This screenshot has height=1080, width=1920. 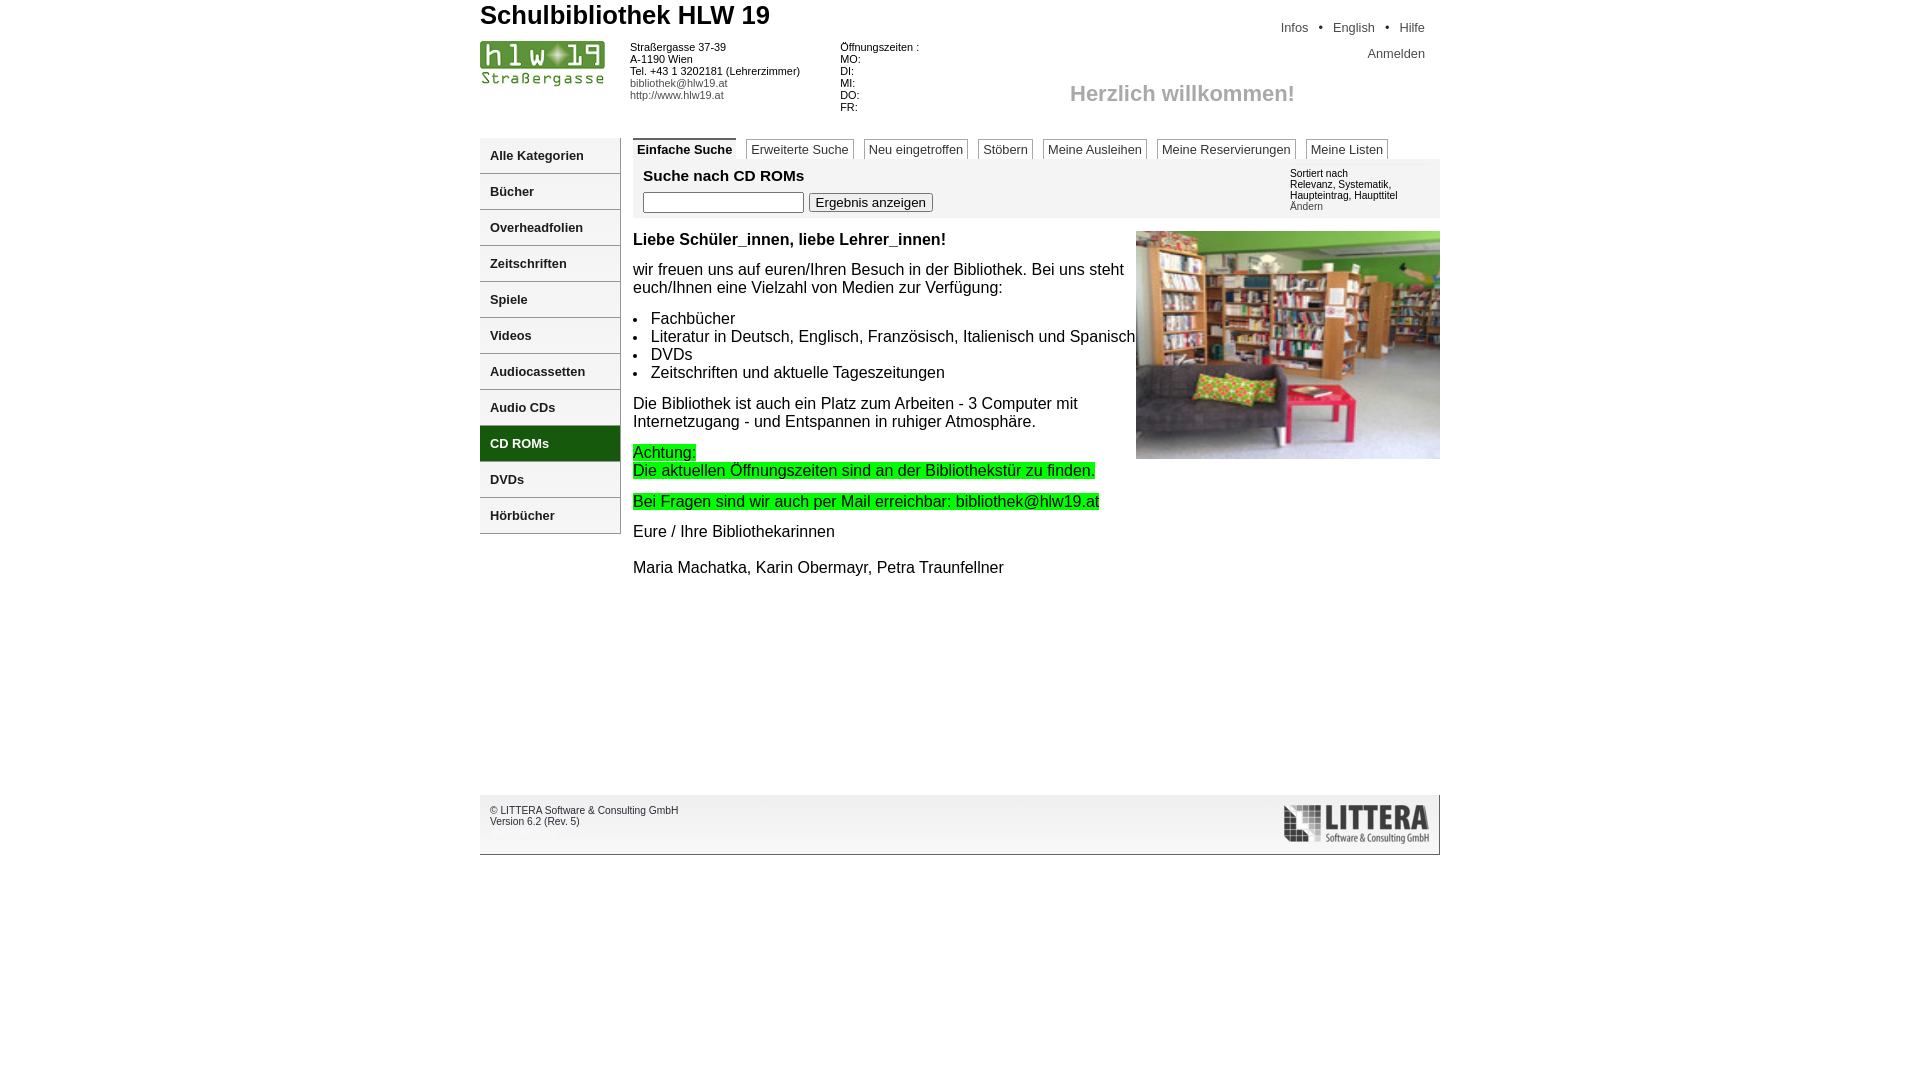 What do you see at coordinates (1095, 149) in the screenshot?
I see `Meine Ausleihen` at bounding box center [1095, 149].